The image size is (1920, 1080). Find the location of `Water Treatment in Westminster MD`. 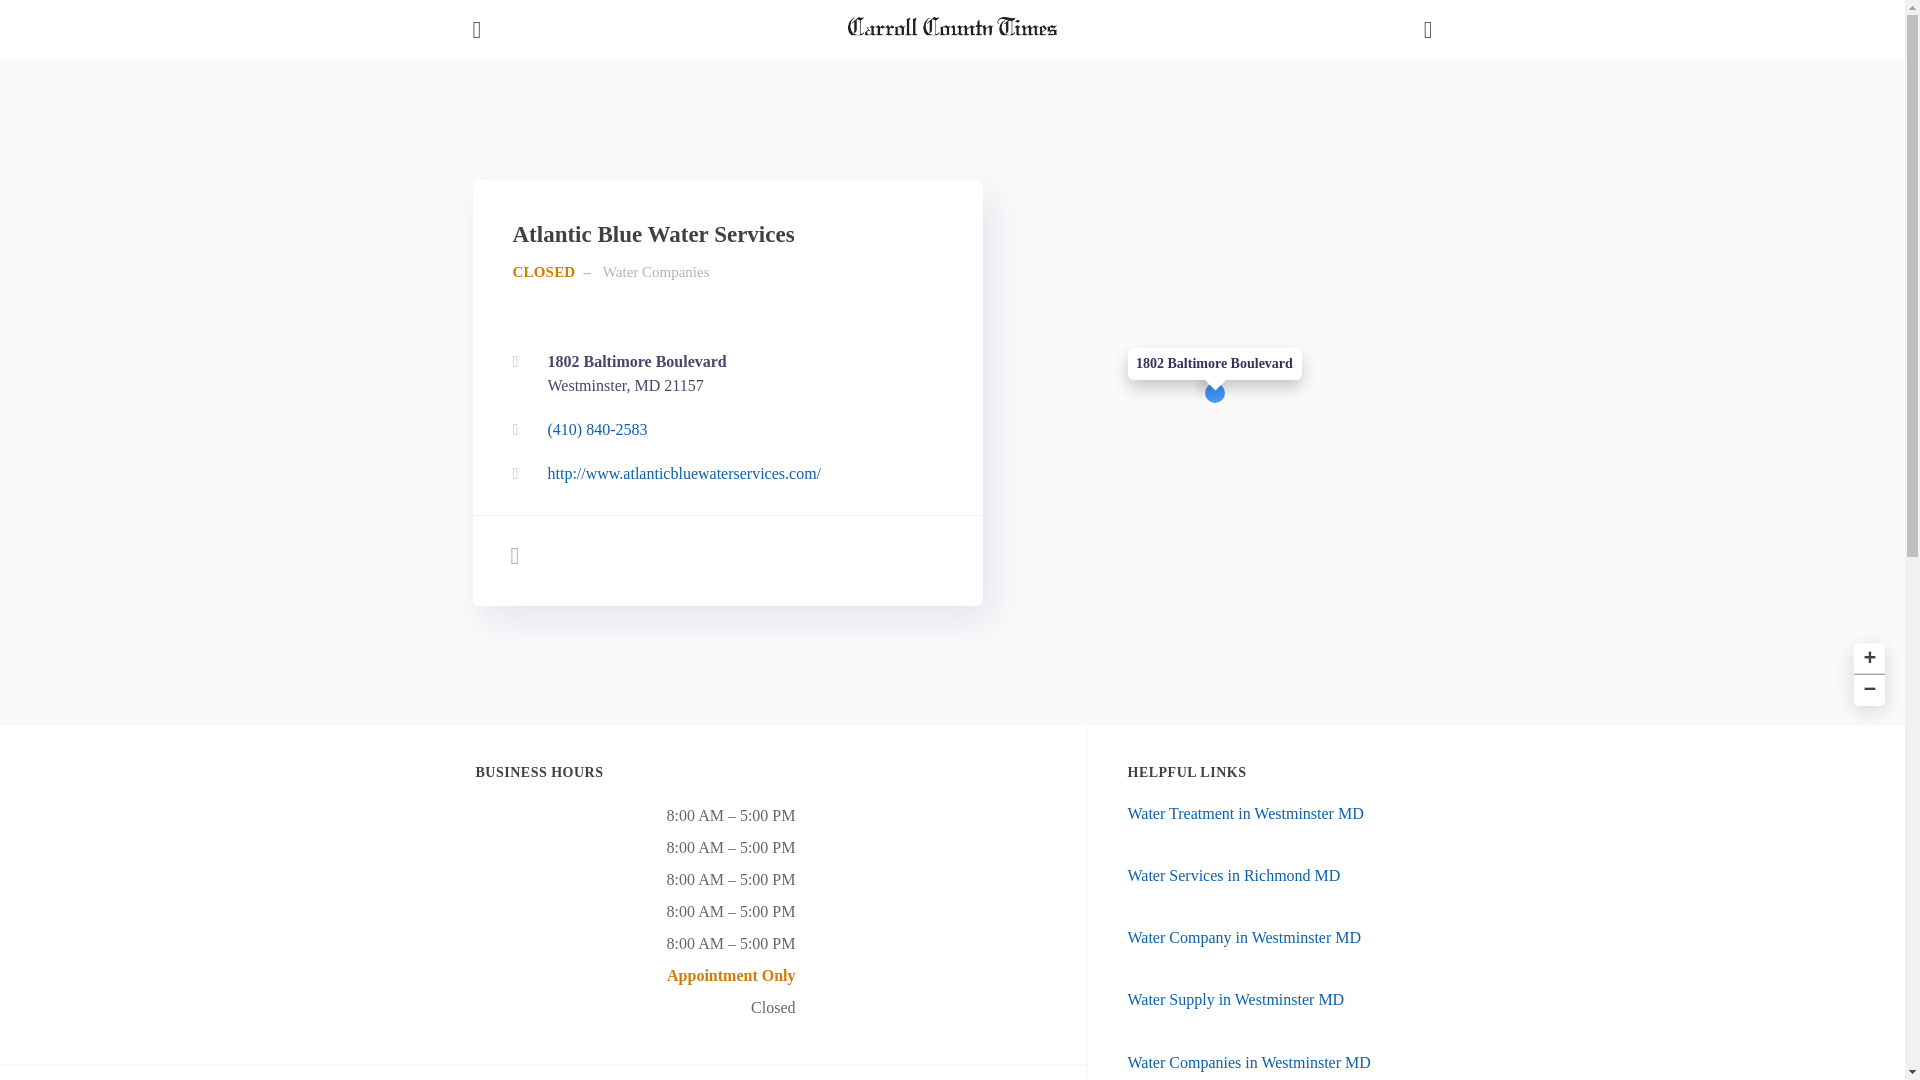

Water Treatment in Westminster MD is located at coordinates (1234, 876).